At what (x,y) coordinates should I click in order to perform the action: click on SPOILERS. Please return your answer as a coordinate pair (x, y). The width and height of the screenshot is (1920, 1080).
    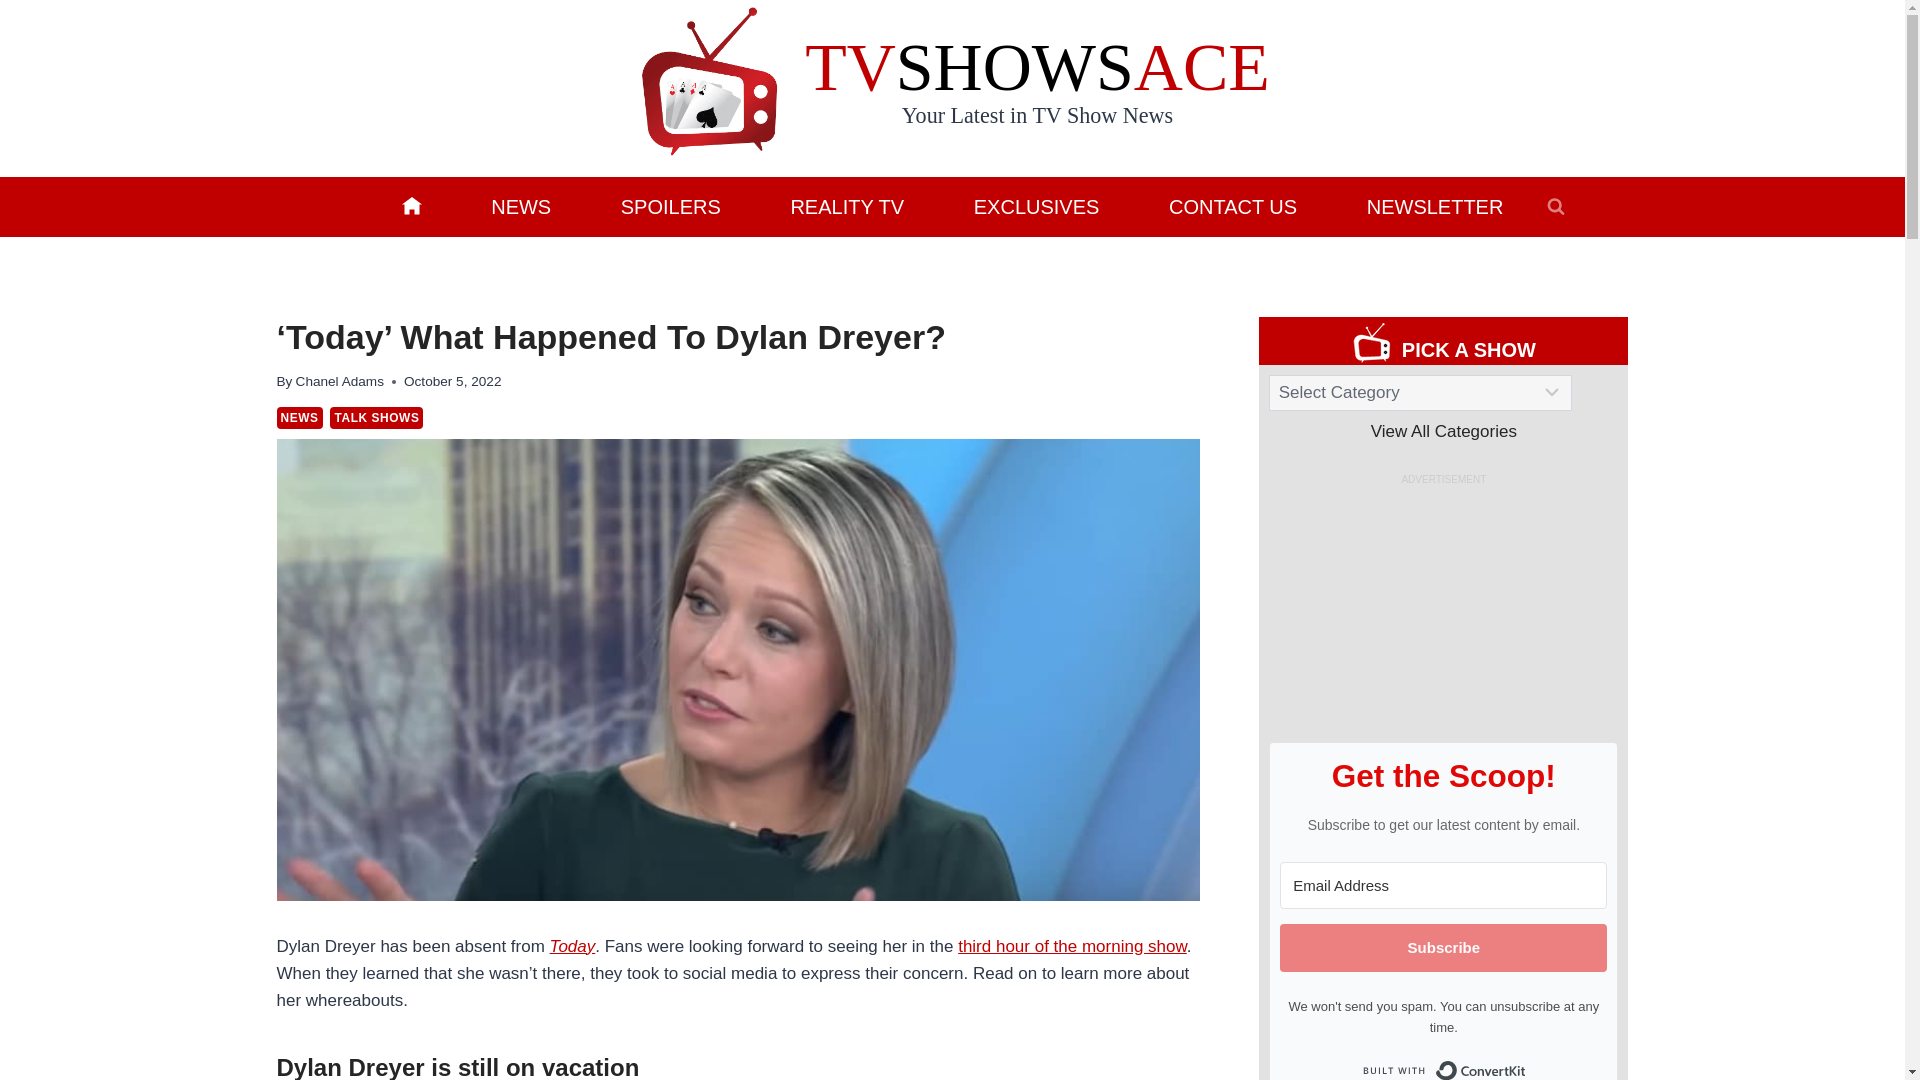
    Looking at the image, I should click on (670, 206).